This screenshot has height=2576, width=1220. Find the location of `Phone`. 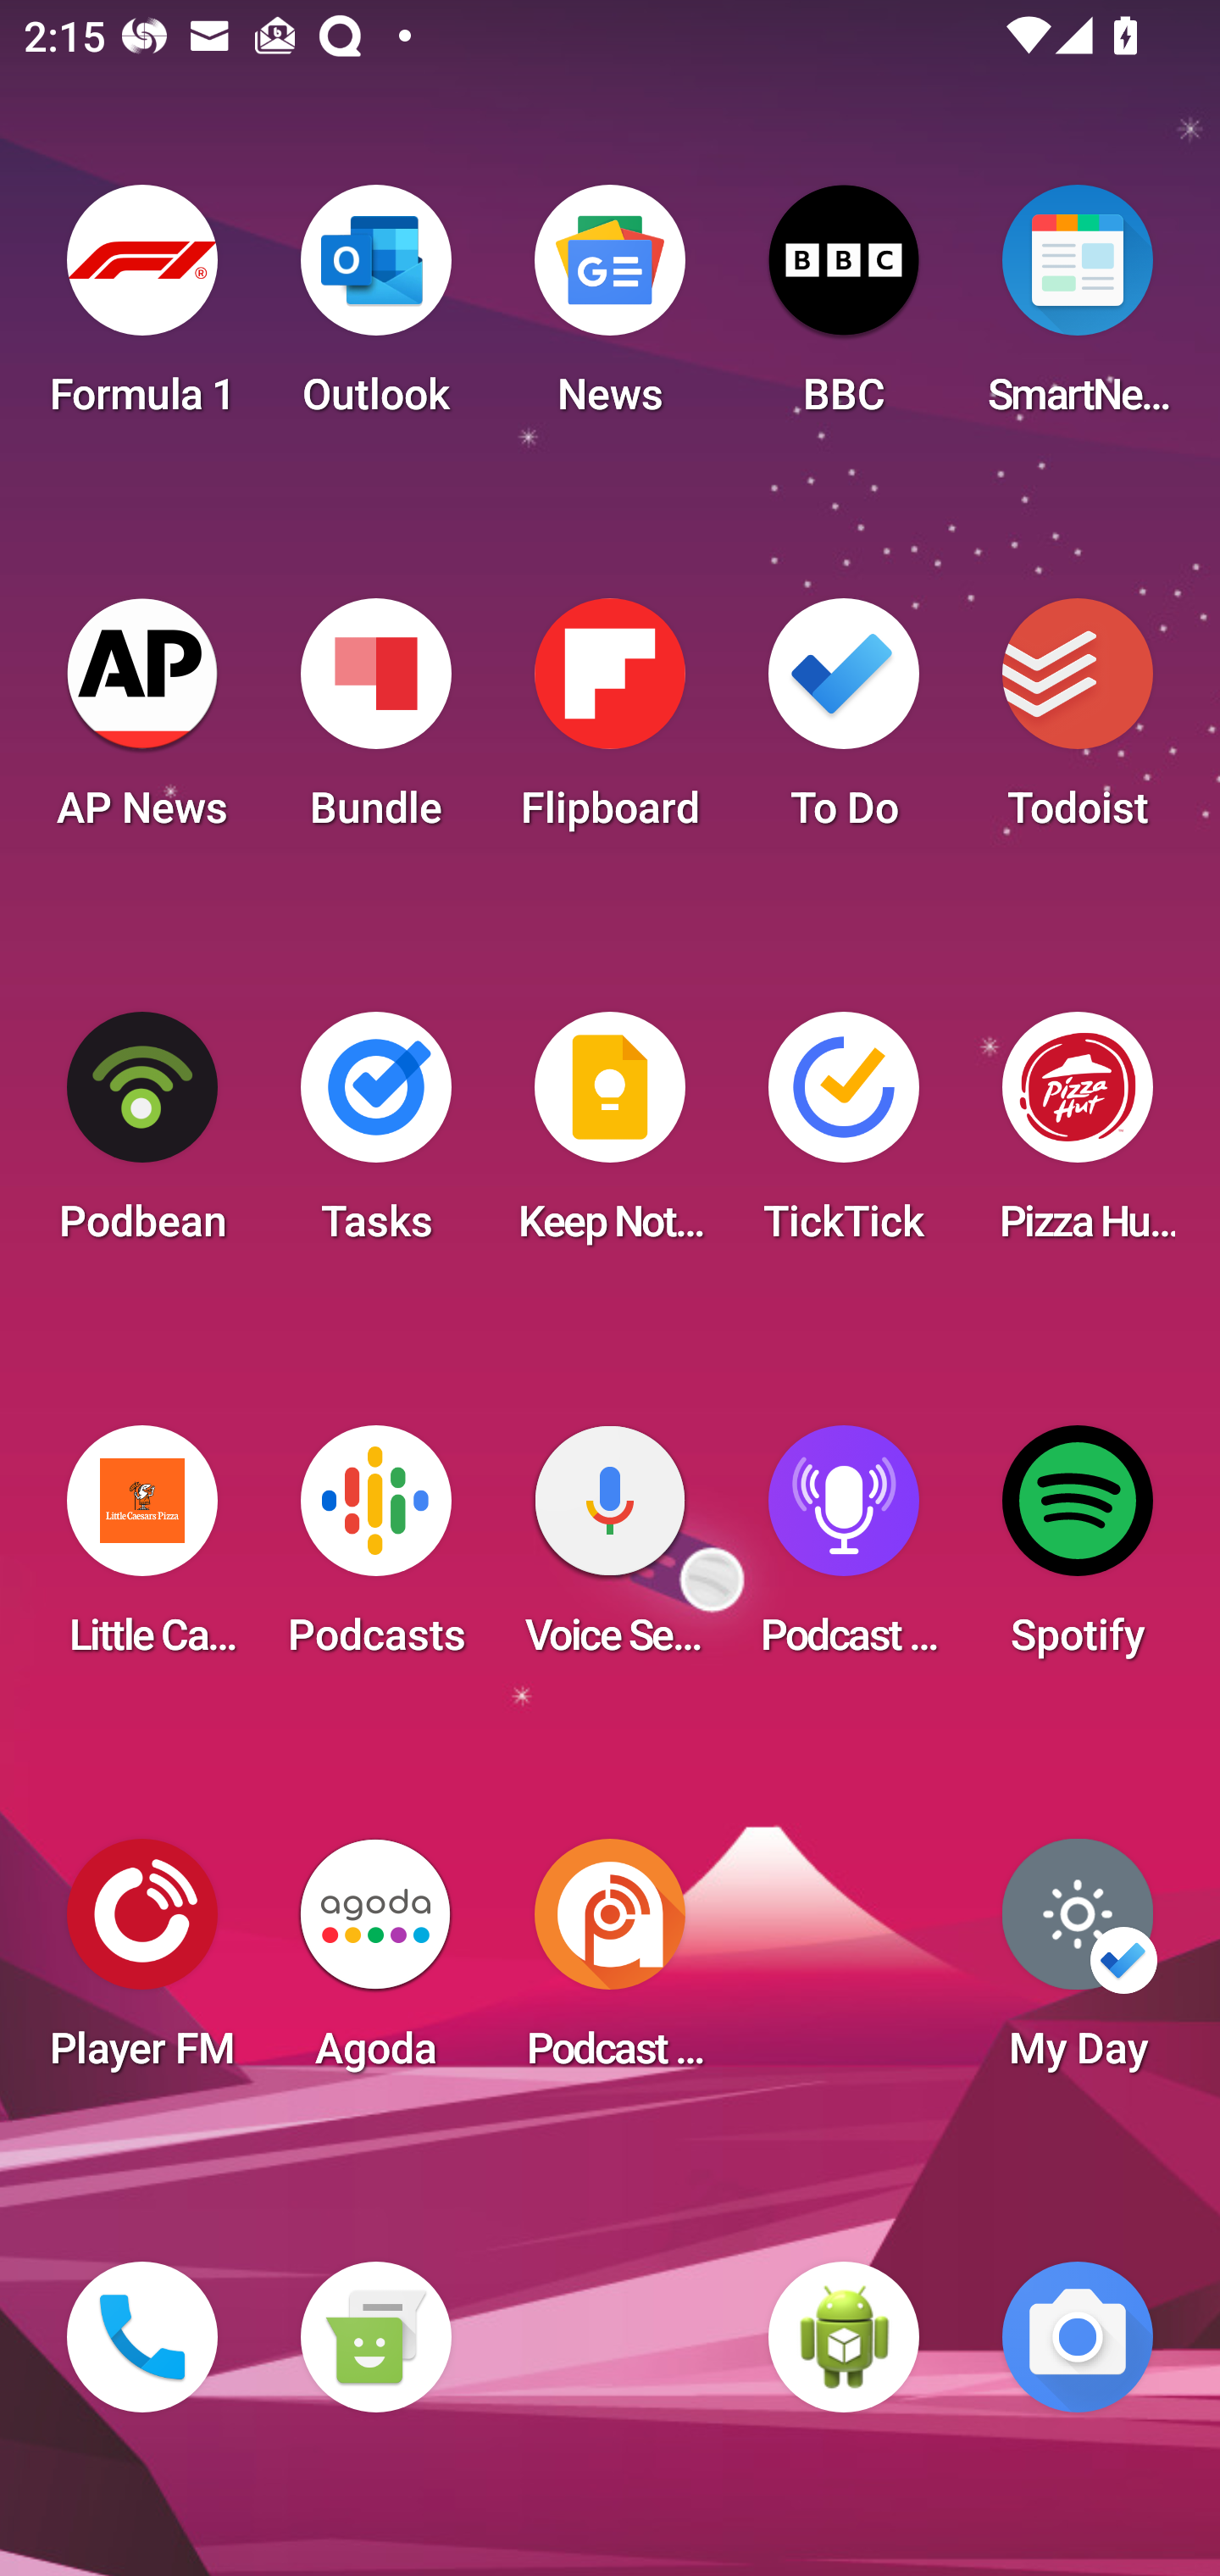

Phone is located at coordinates (142, 2337).